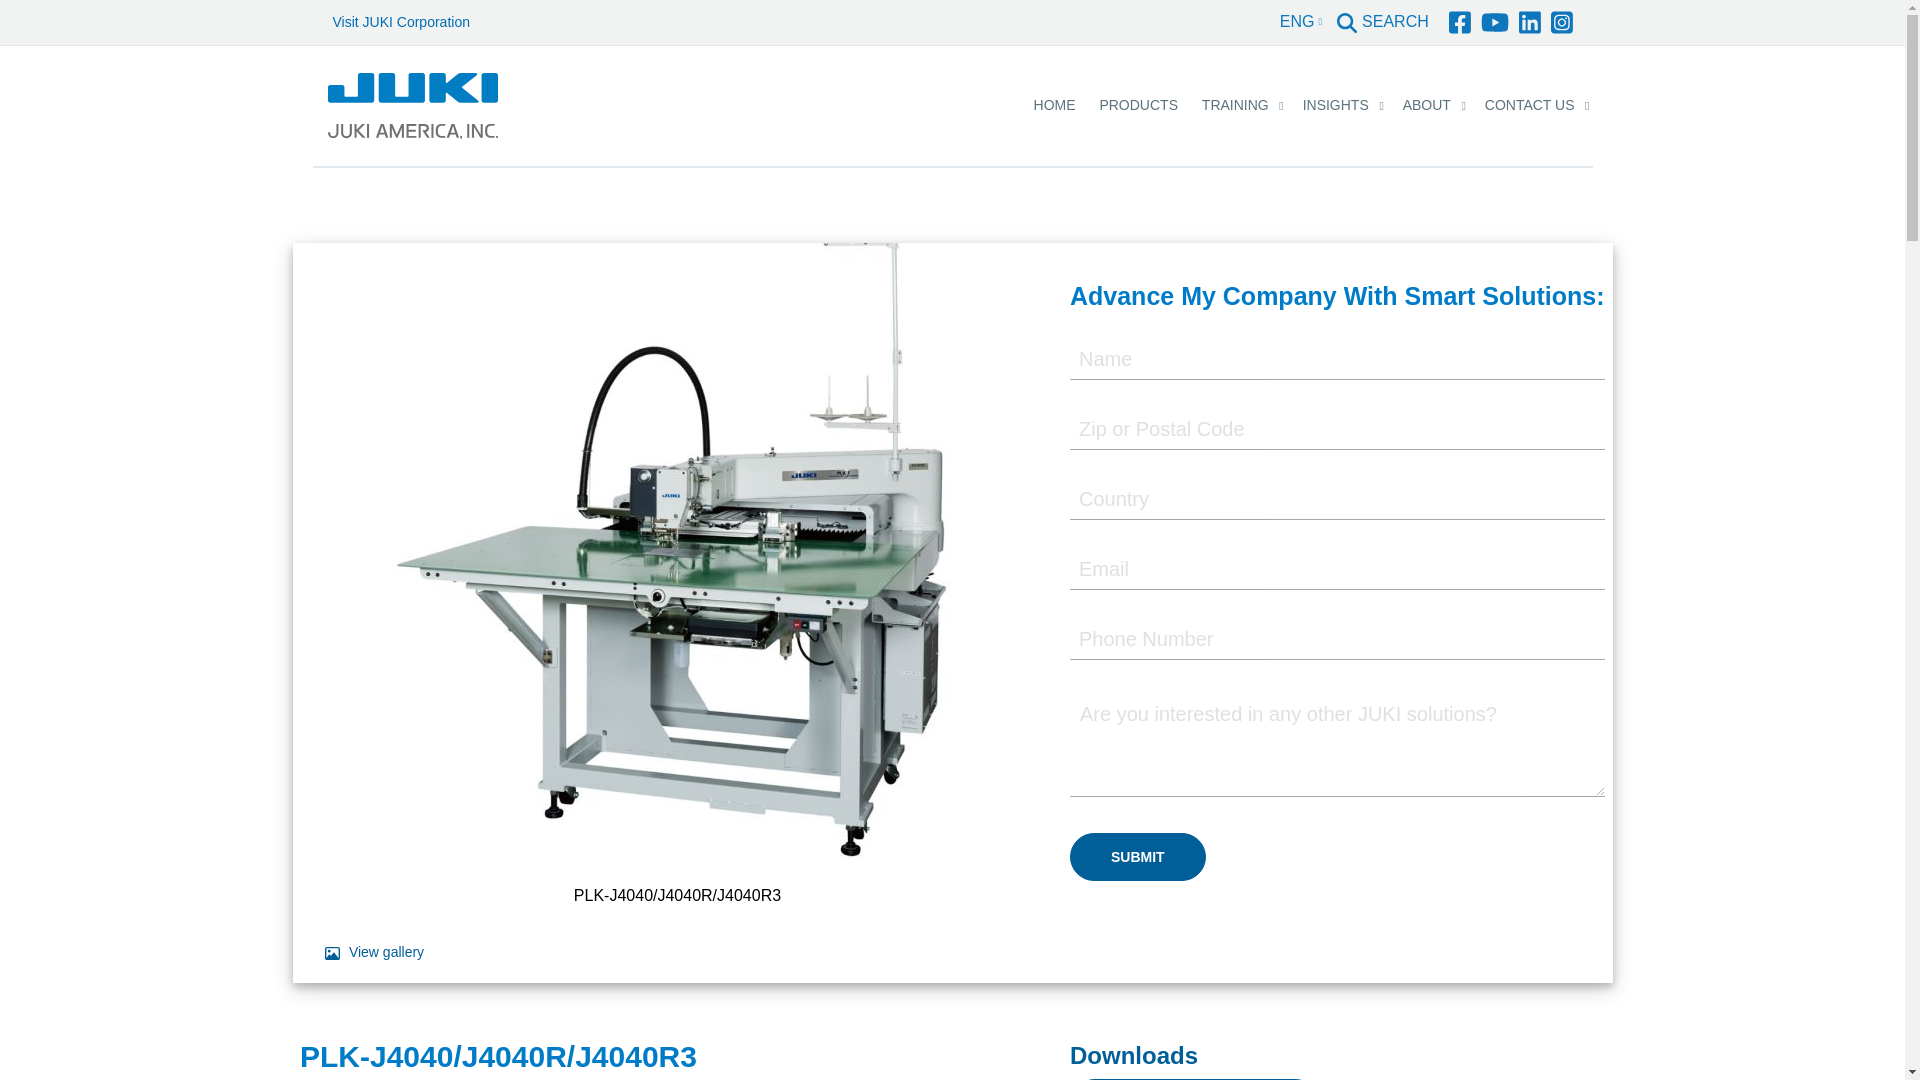 The image size is (1920, 1080). I want to click on Name, so click(1337, 360).